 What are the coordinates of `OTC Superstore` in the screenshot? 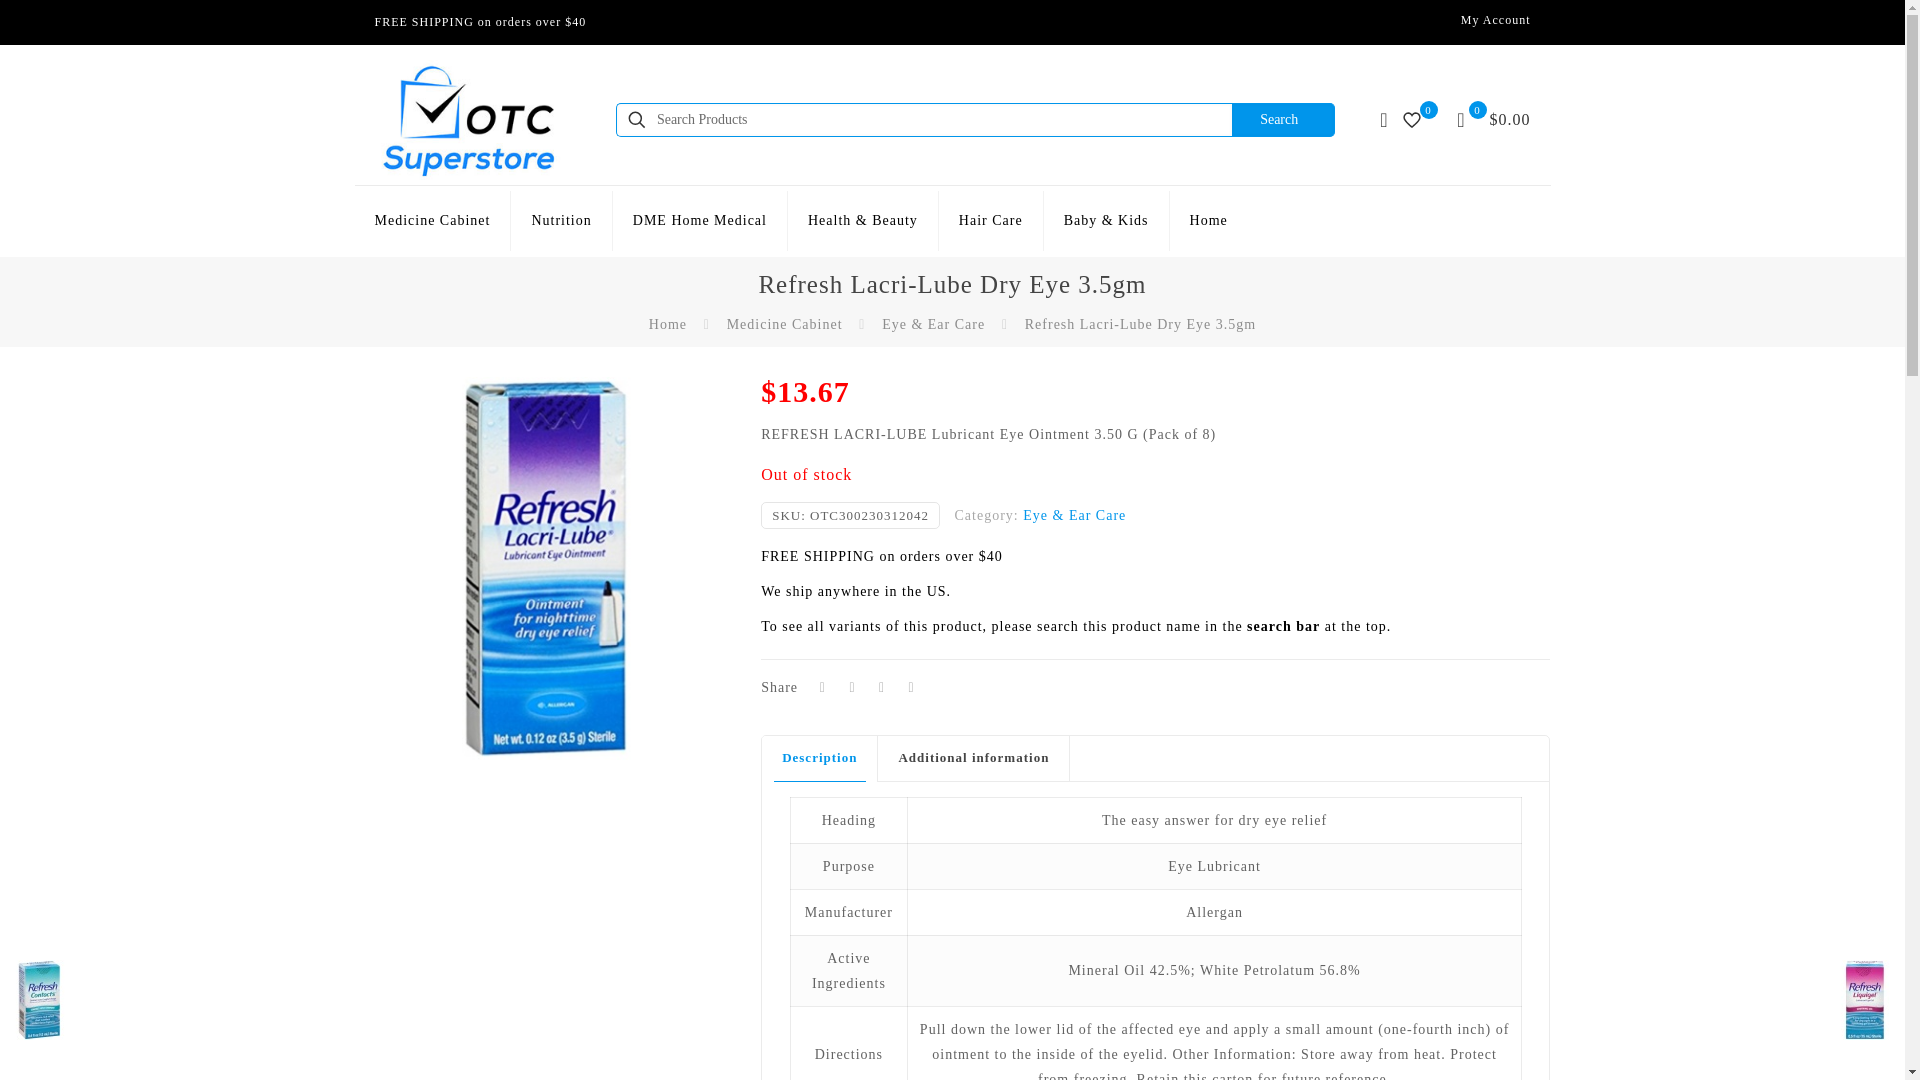 It's located at (467, 120).